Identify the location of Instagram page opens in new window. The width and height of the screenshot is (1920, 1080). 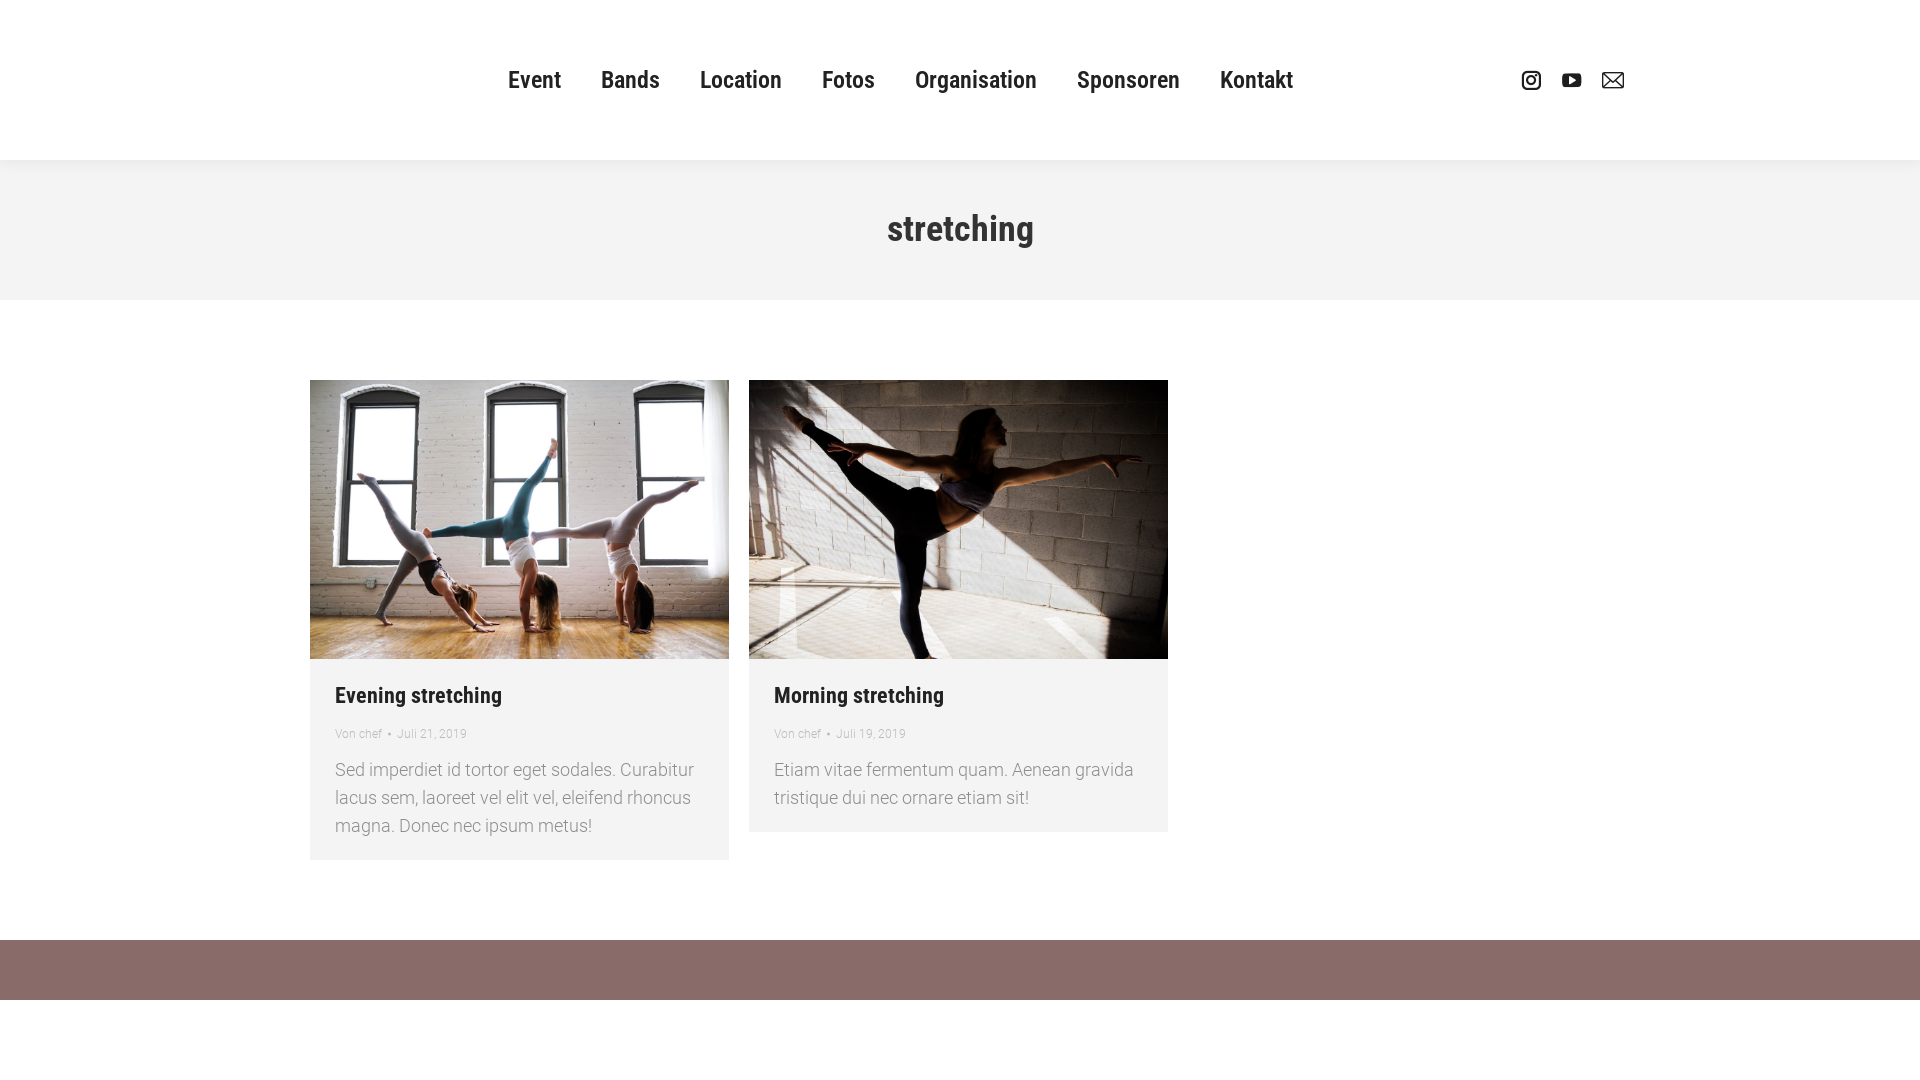
(1530, 80).